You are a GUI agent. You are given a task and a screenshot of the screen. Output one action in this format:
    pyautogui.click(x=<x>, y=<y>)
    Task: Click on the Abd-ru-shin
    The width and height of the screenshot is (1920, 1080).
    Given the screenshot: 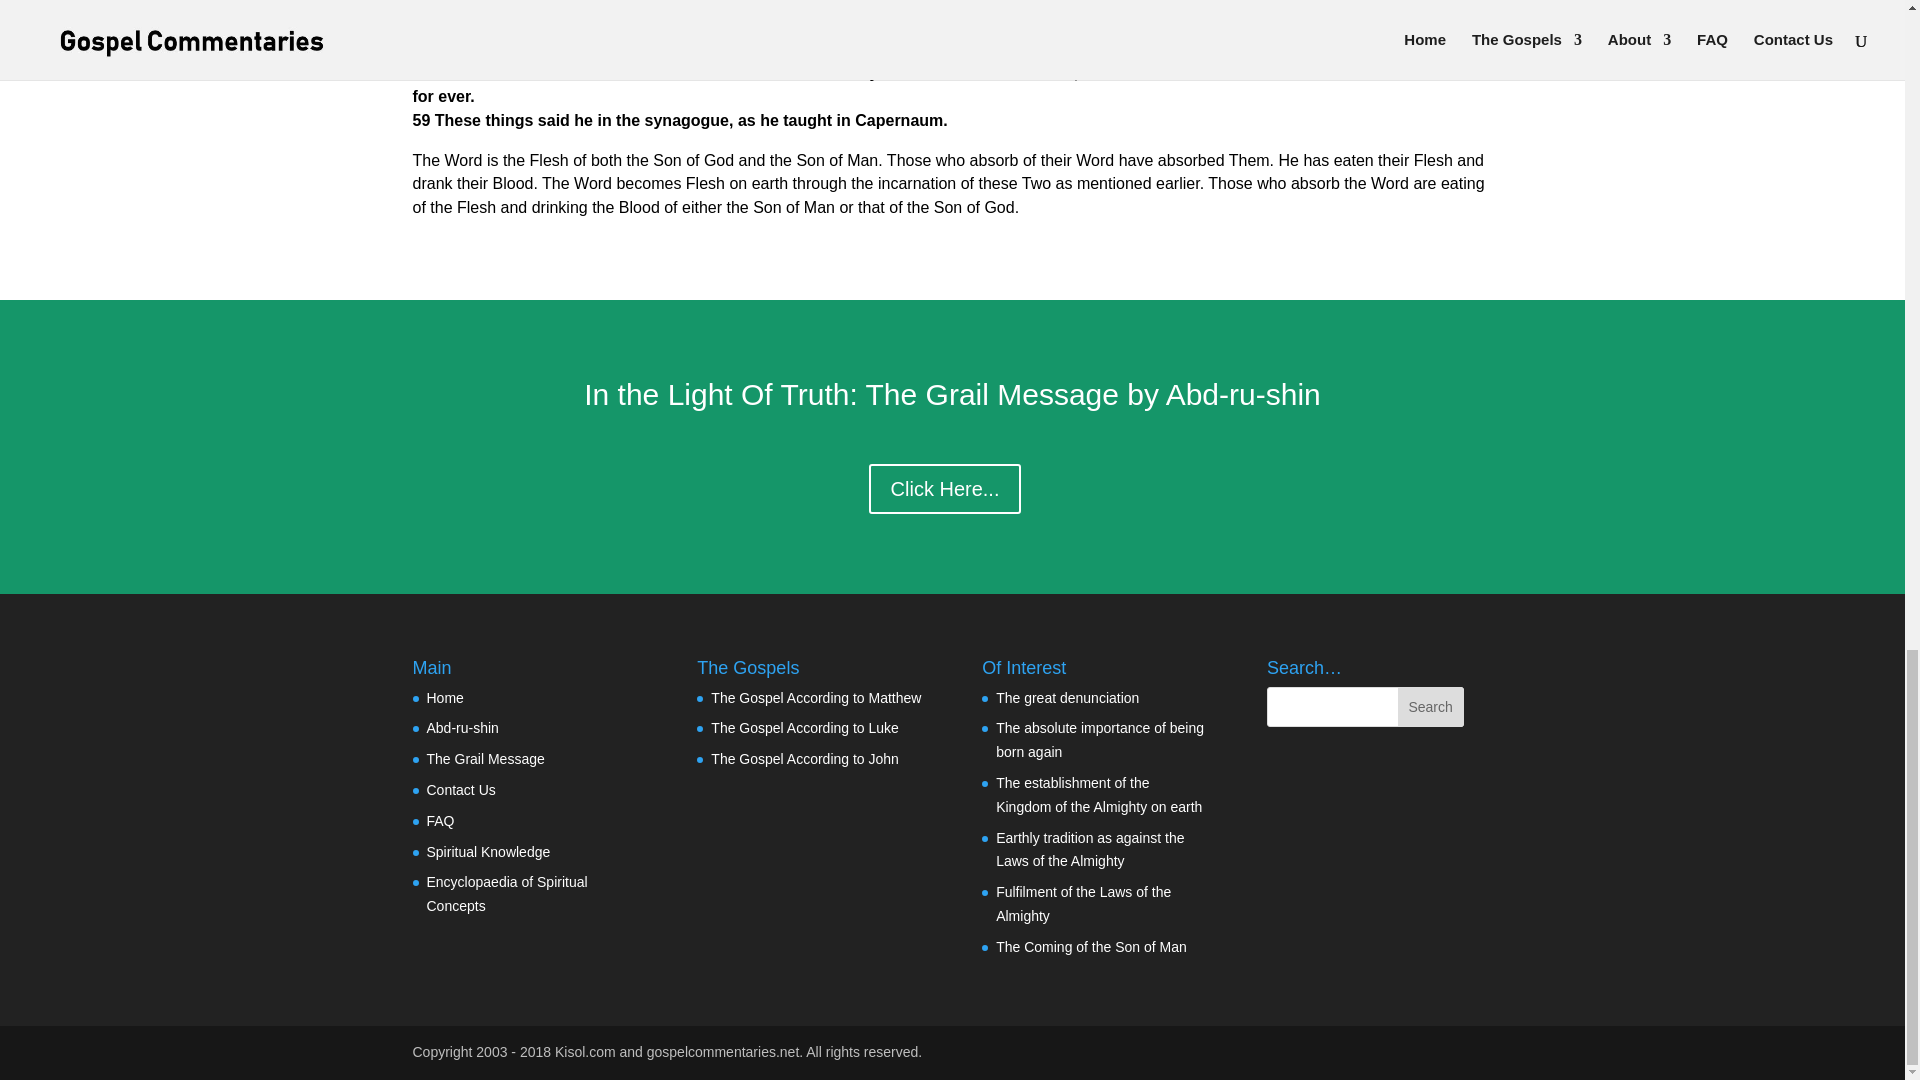 What is the action you would take?
    pyautogui.click(x=462, y=728)
    